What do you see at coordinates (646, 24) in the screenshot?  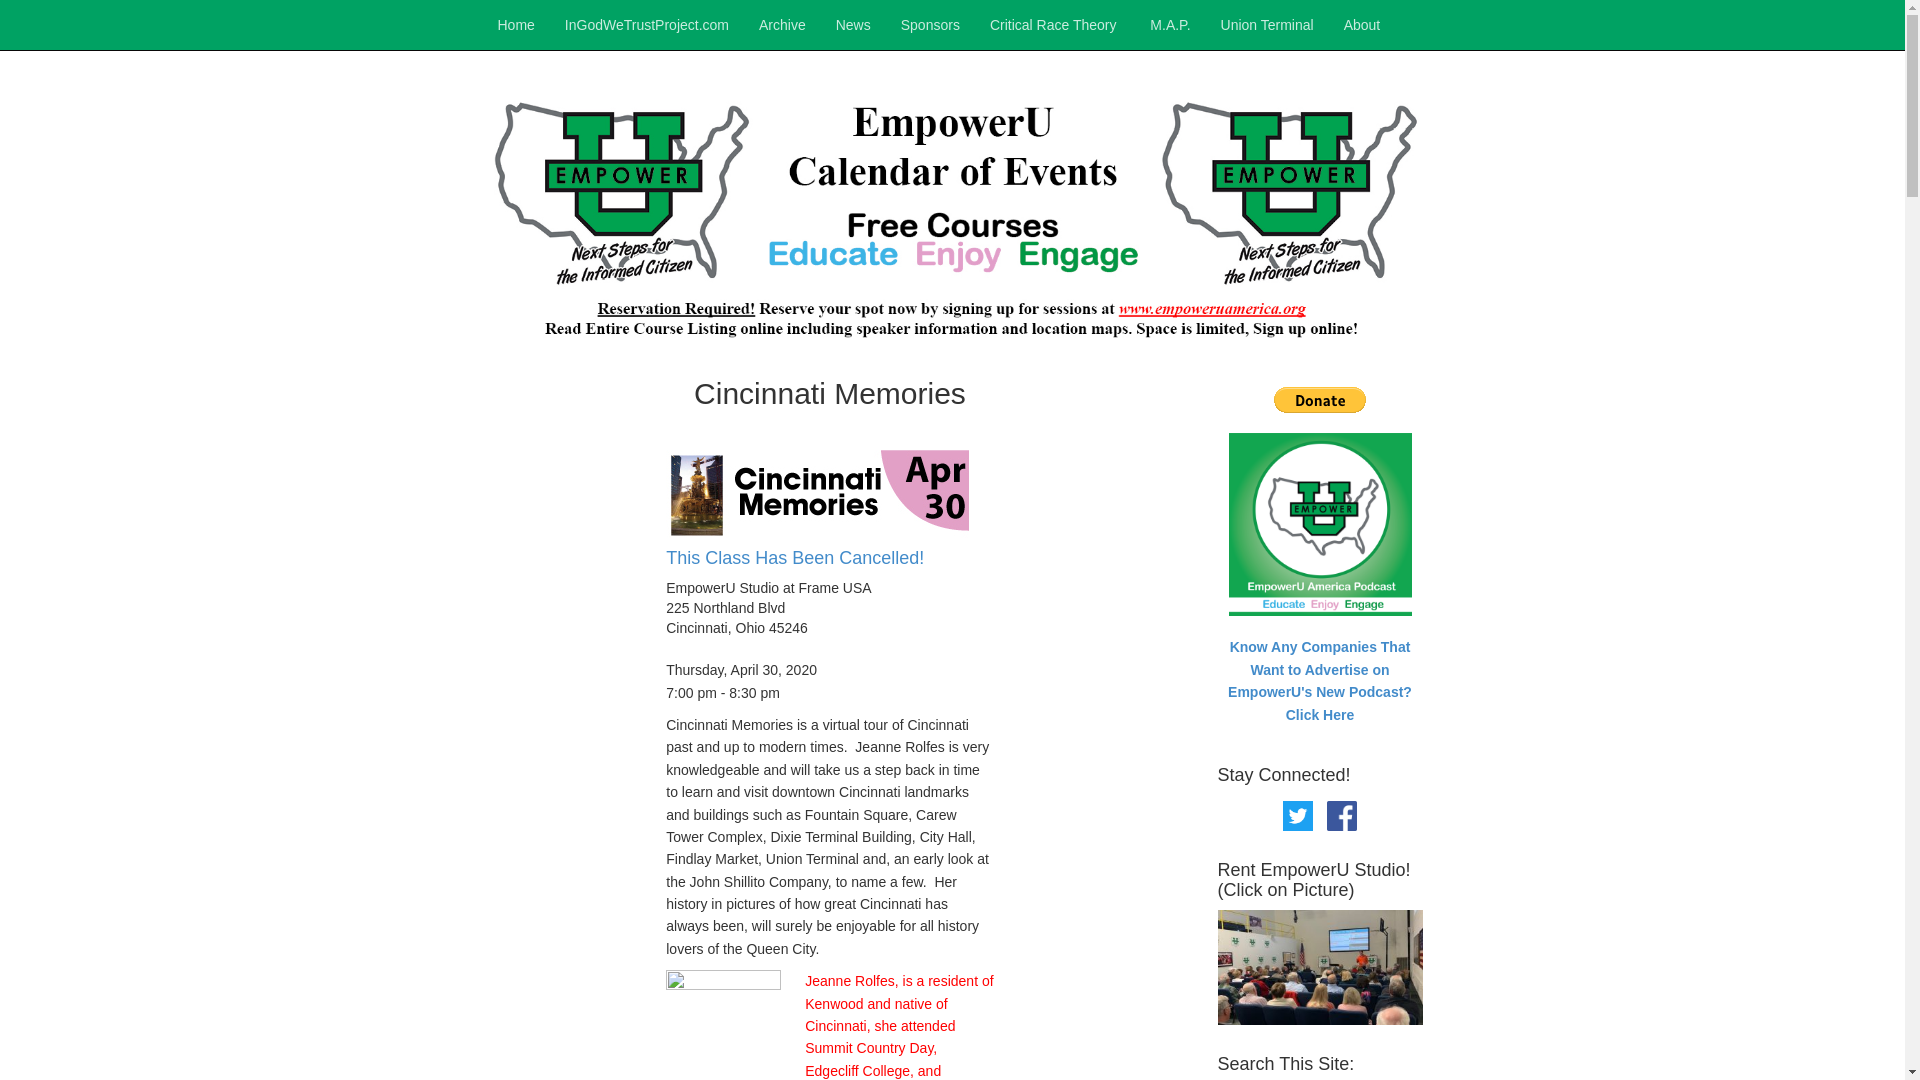 I see `InGodWeTrustProject.com` at bounding box center [646, 24].